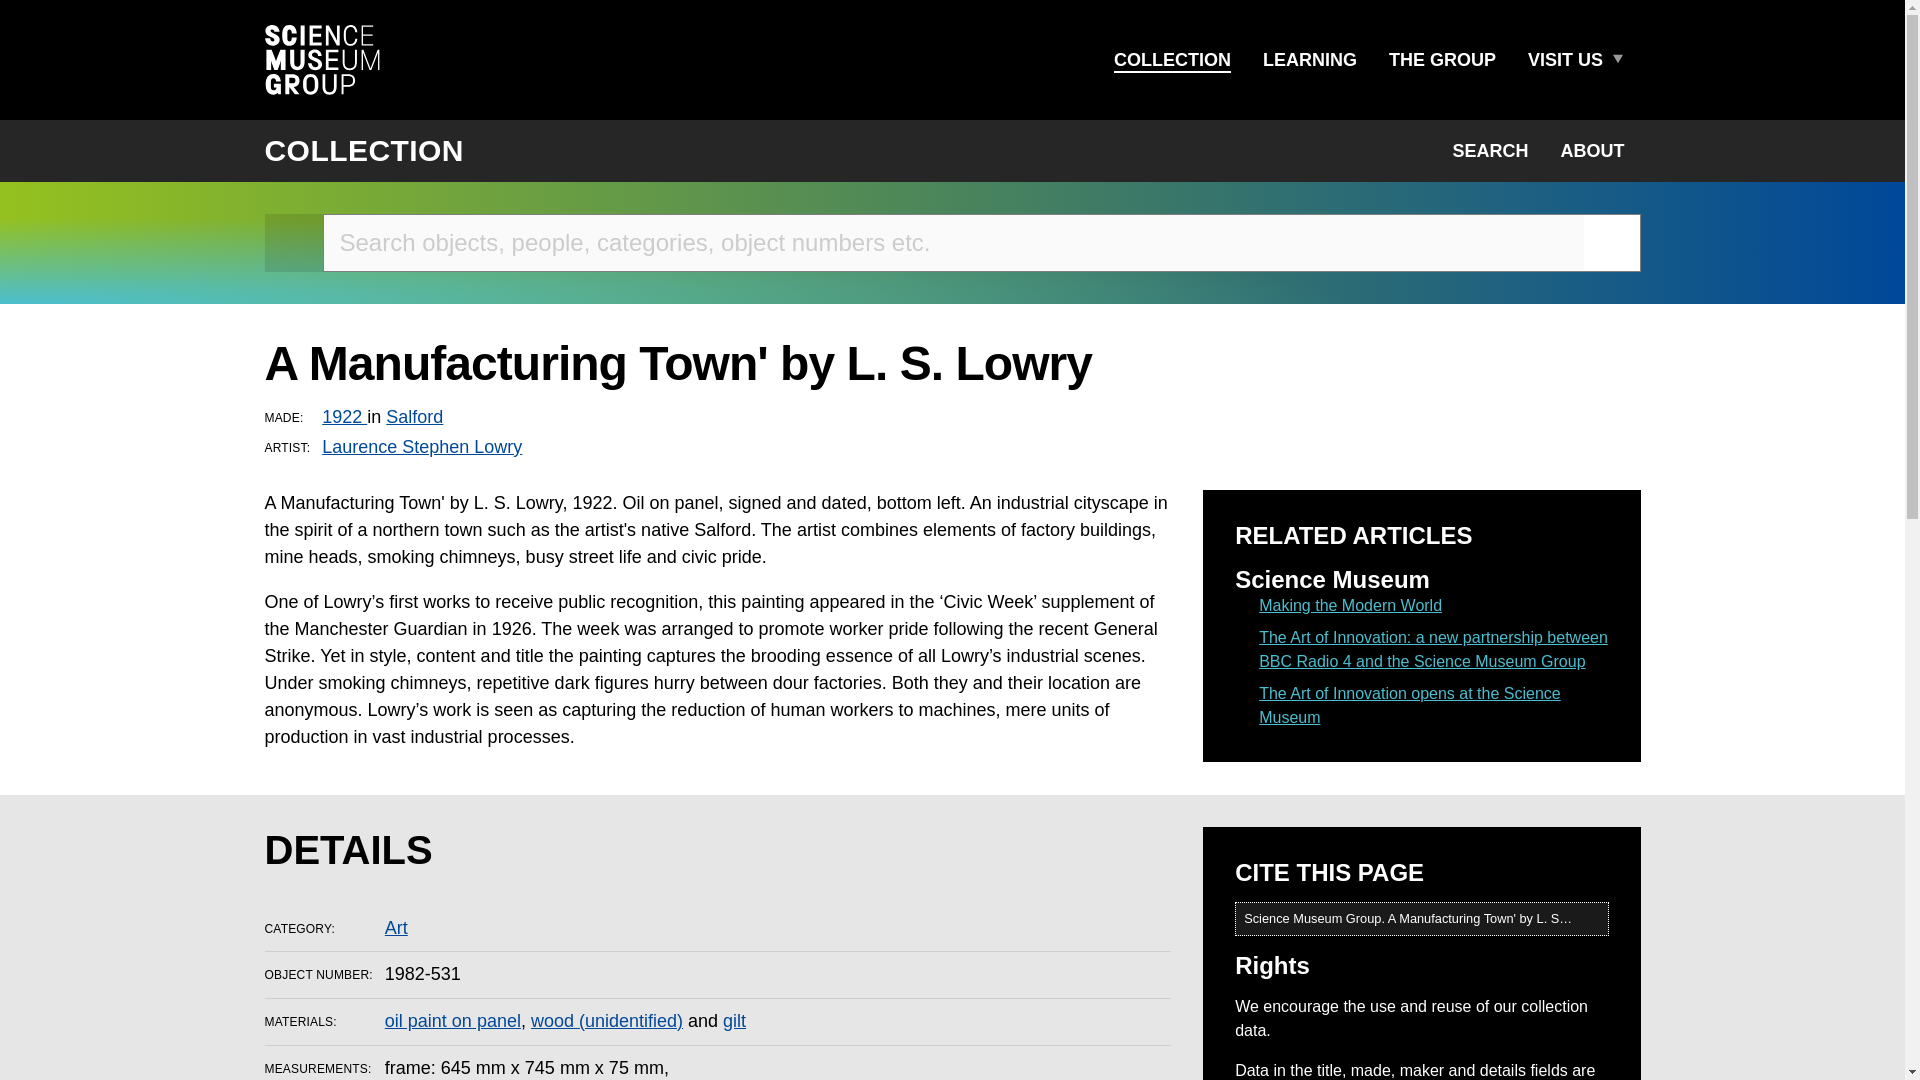  Describe the element at coordinates (1490, 150) in the screenshot. I see `SEARCH` at that location.